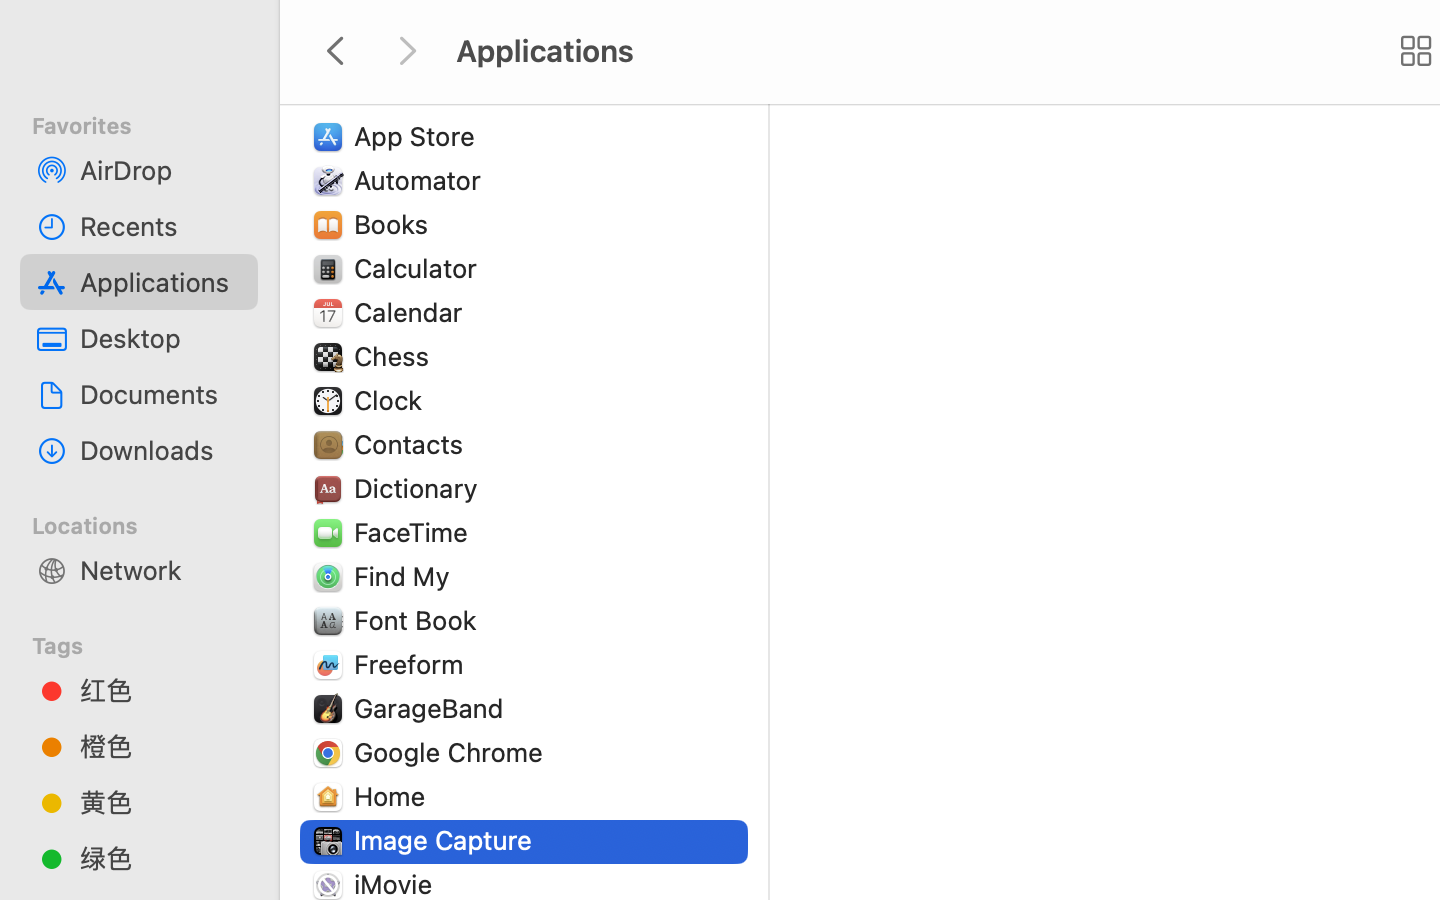 The image size is (1440, 900). Describe the element at coordinates (161, 170) in the screenshot. I see `AirDrop` at that location.